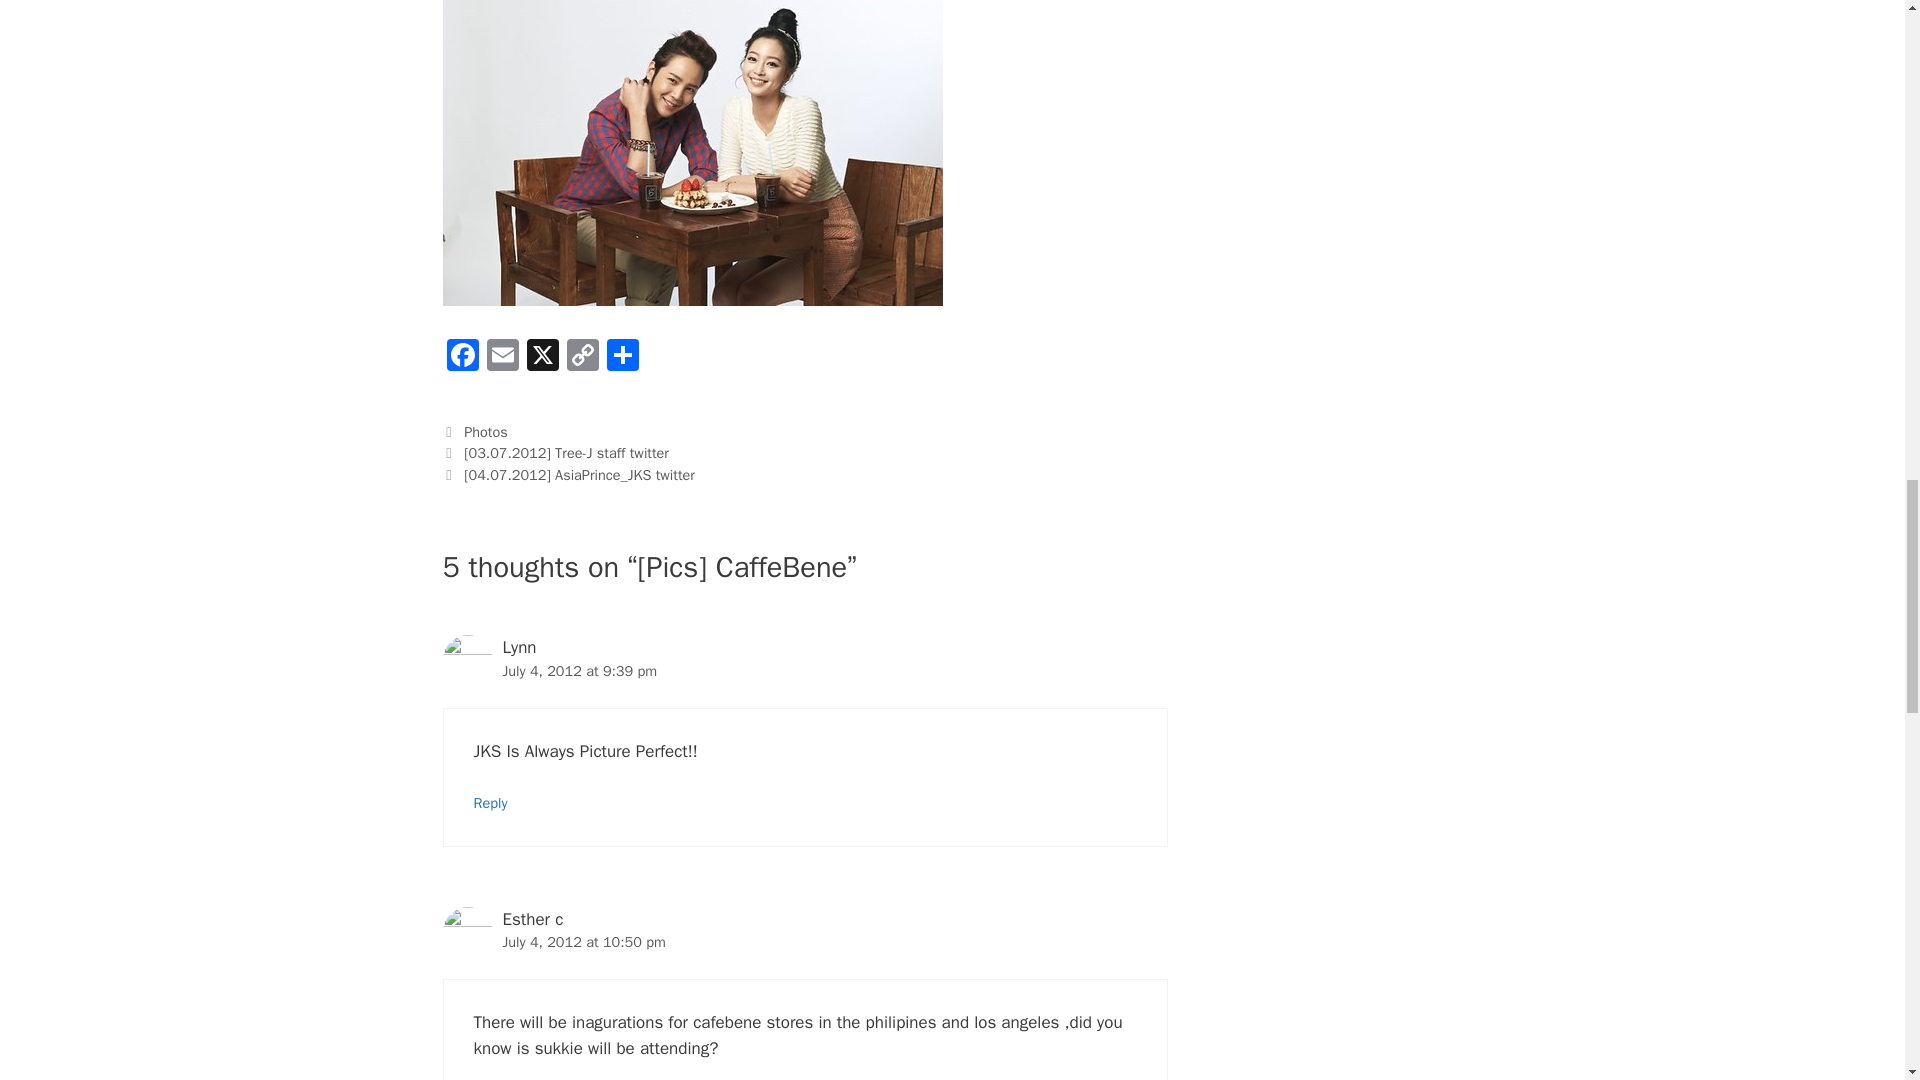 Image resolution: width=1920 pixels, height=1080 pixels. Describe the element at coordinates (502, 358) in the screenshot. I see `Email` at that location.